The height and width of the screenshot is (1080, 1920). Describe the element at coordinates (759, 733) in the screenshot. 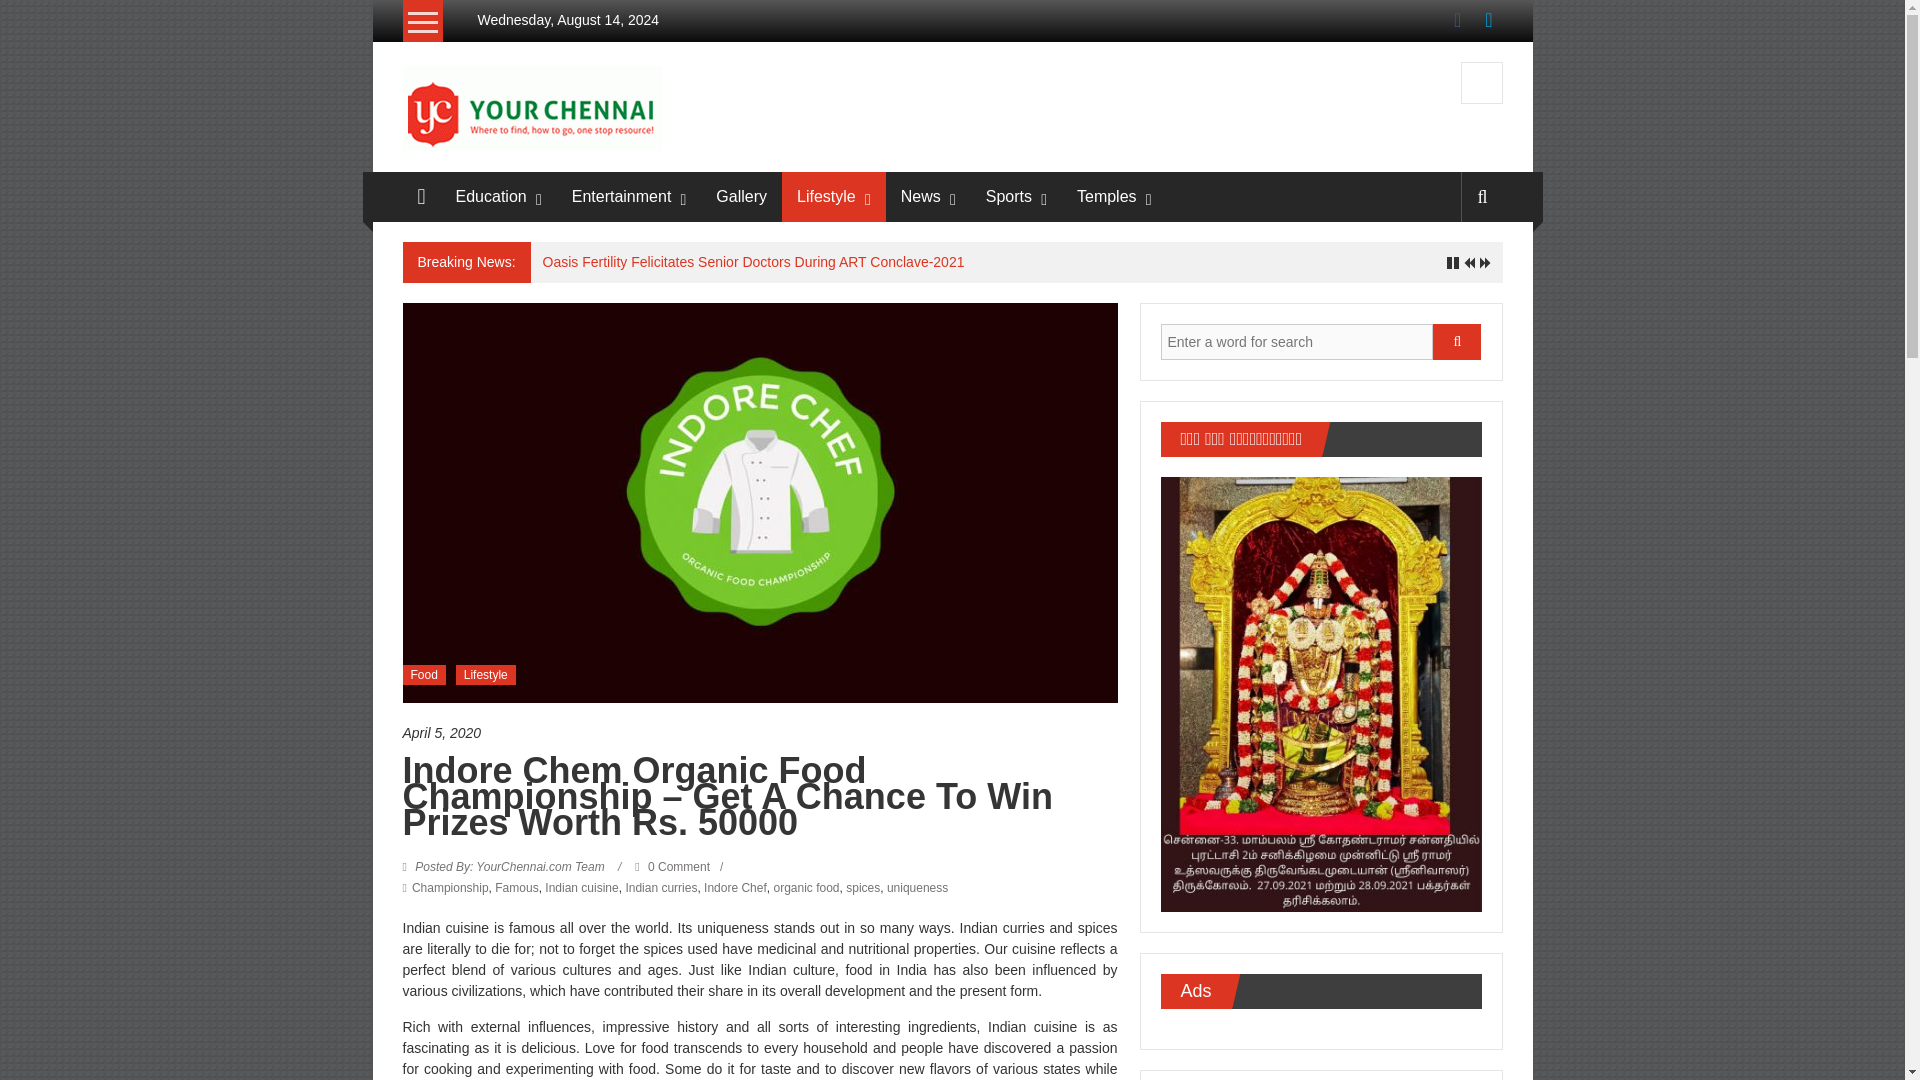

I see `5:40 am` at that location.